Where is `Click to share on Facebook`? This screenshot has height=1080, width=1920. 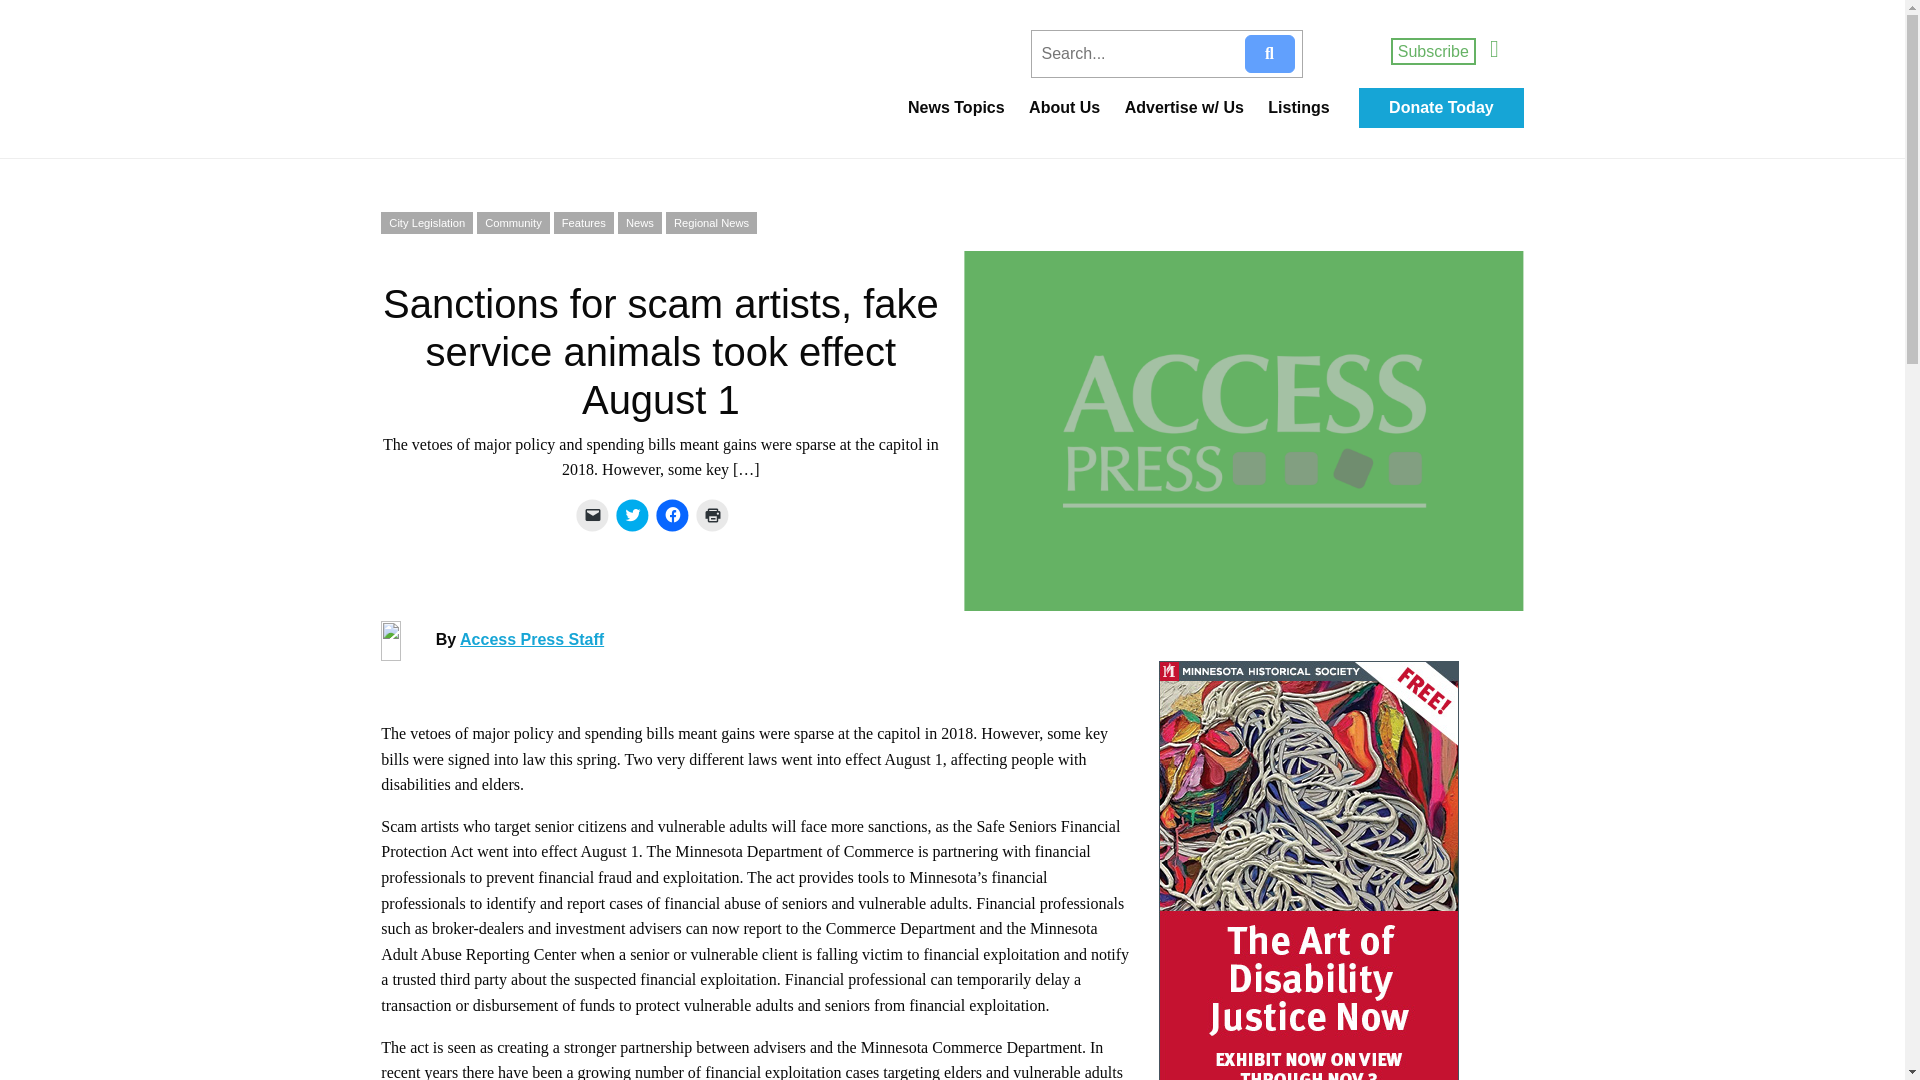
Click to share on Facebook is located at coordinates (672, 514).